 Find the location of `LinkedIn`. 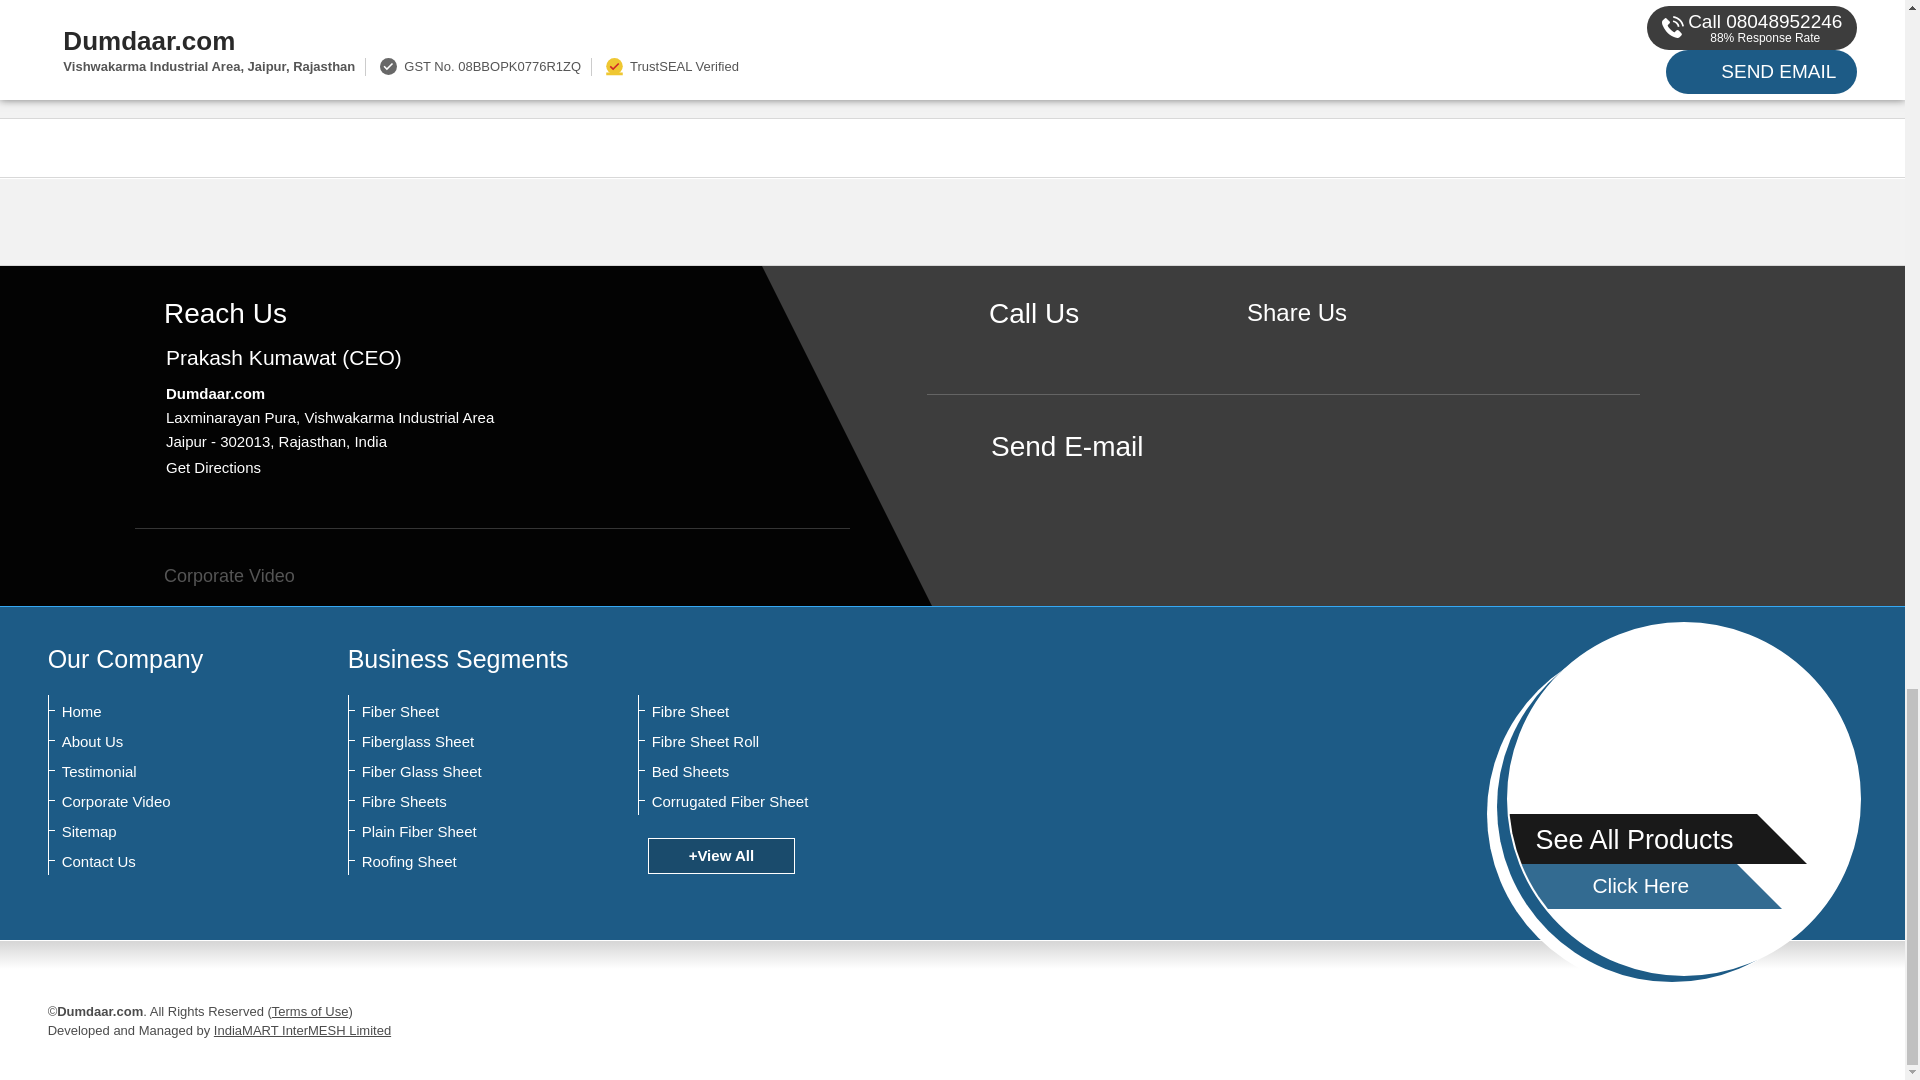

LinkedIn is located at coordinates (1358, 346).